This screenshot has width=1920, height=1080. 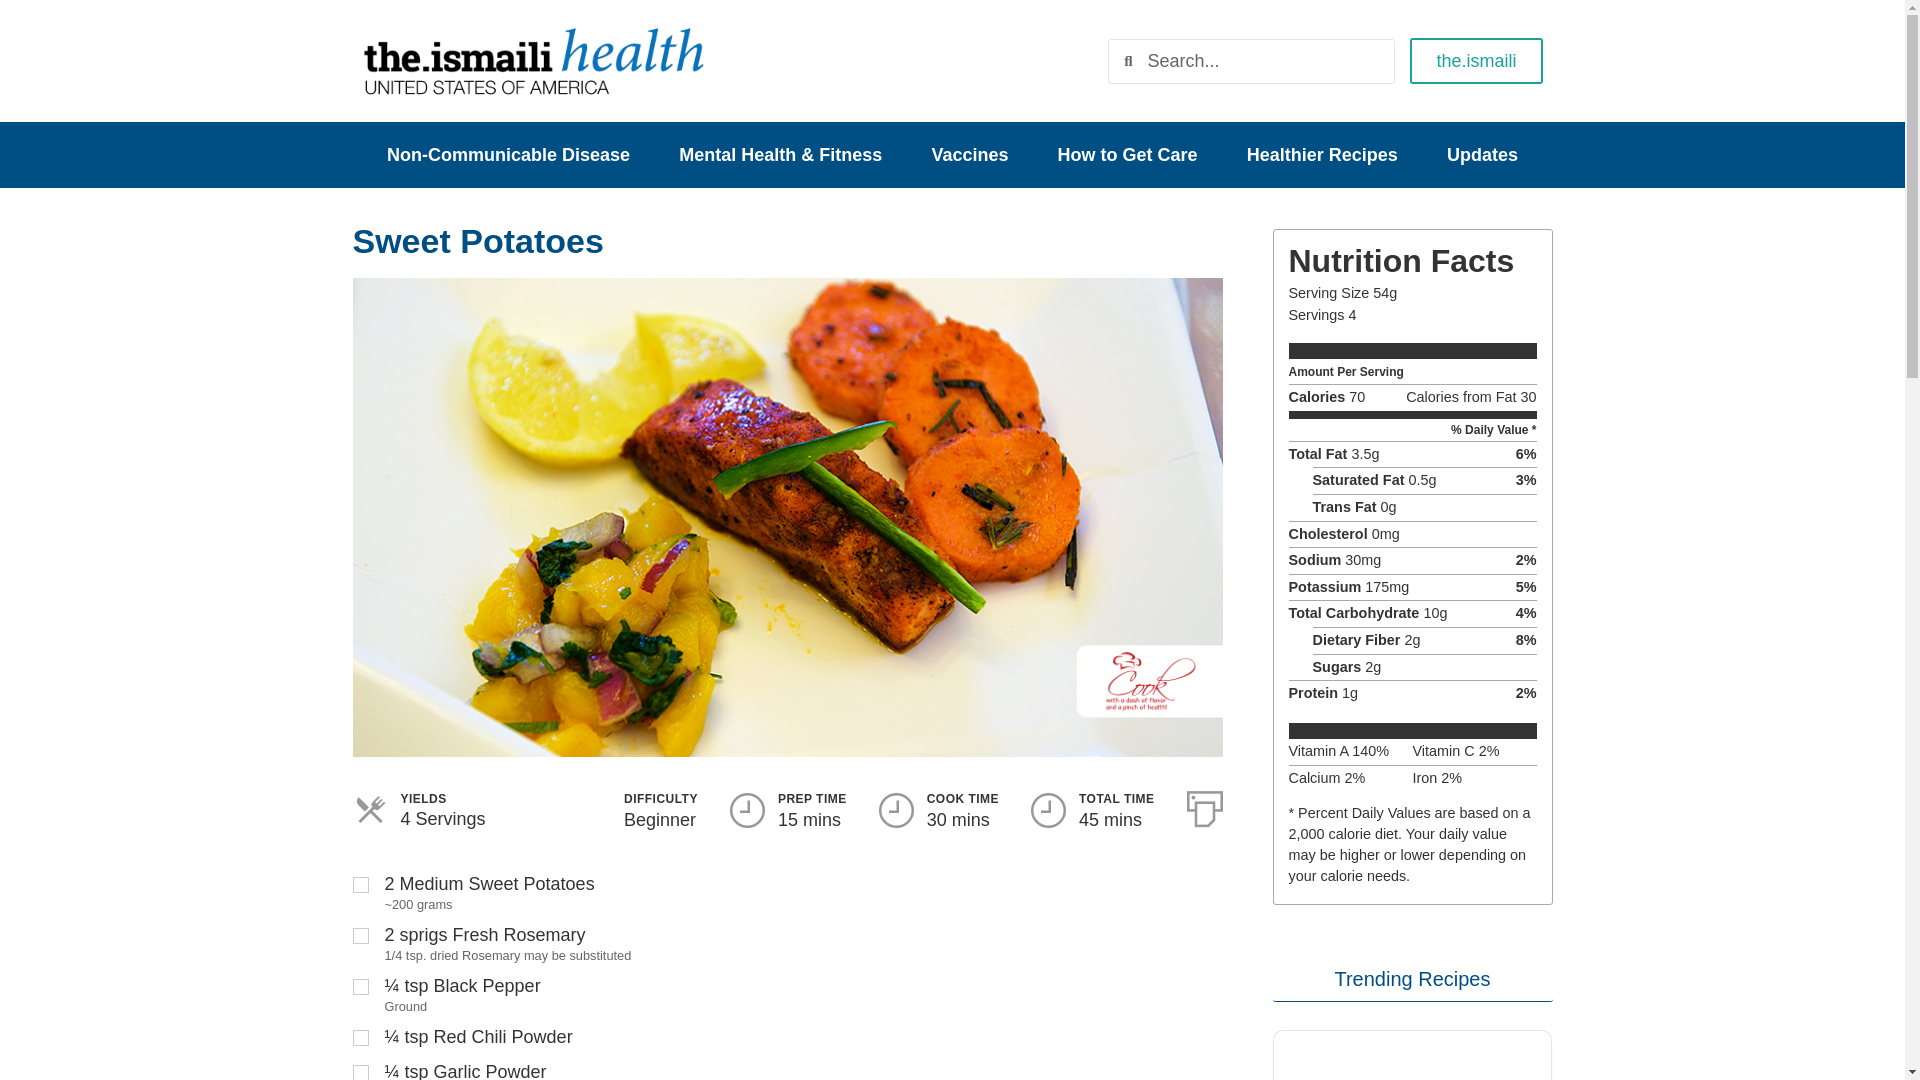 What do you see at coordinates (1475, 60) in the screenshot?
I see `the.ismaili` at bounding box center [1475, 60].